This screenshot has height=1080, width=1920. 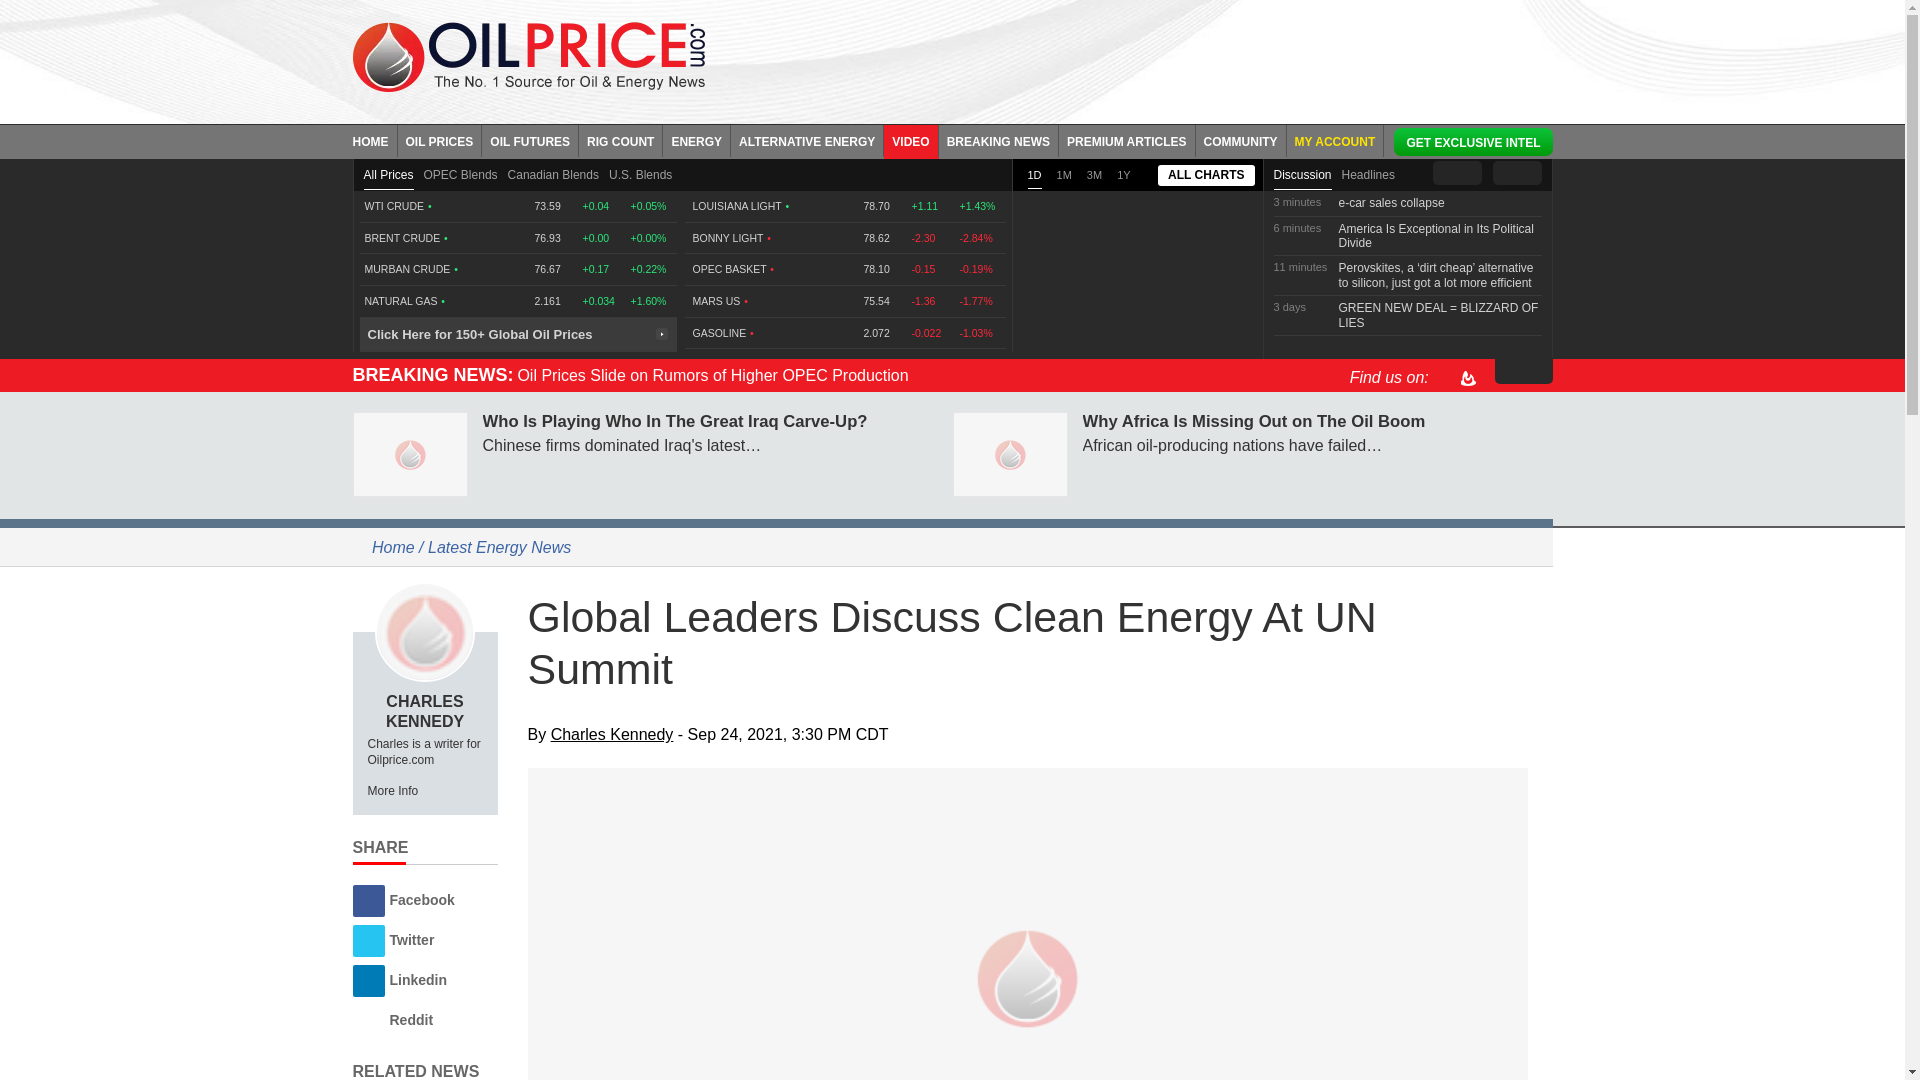 I want to click on COMMUNITY, so click(x=1241, y=140).